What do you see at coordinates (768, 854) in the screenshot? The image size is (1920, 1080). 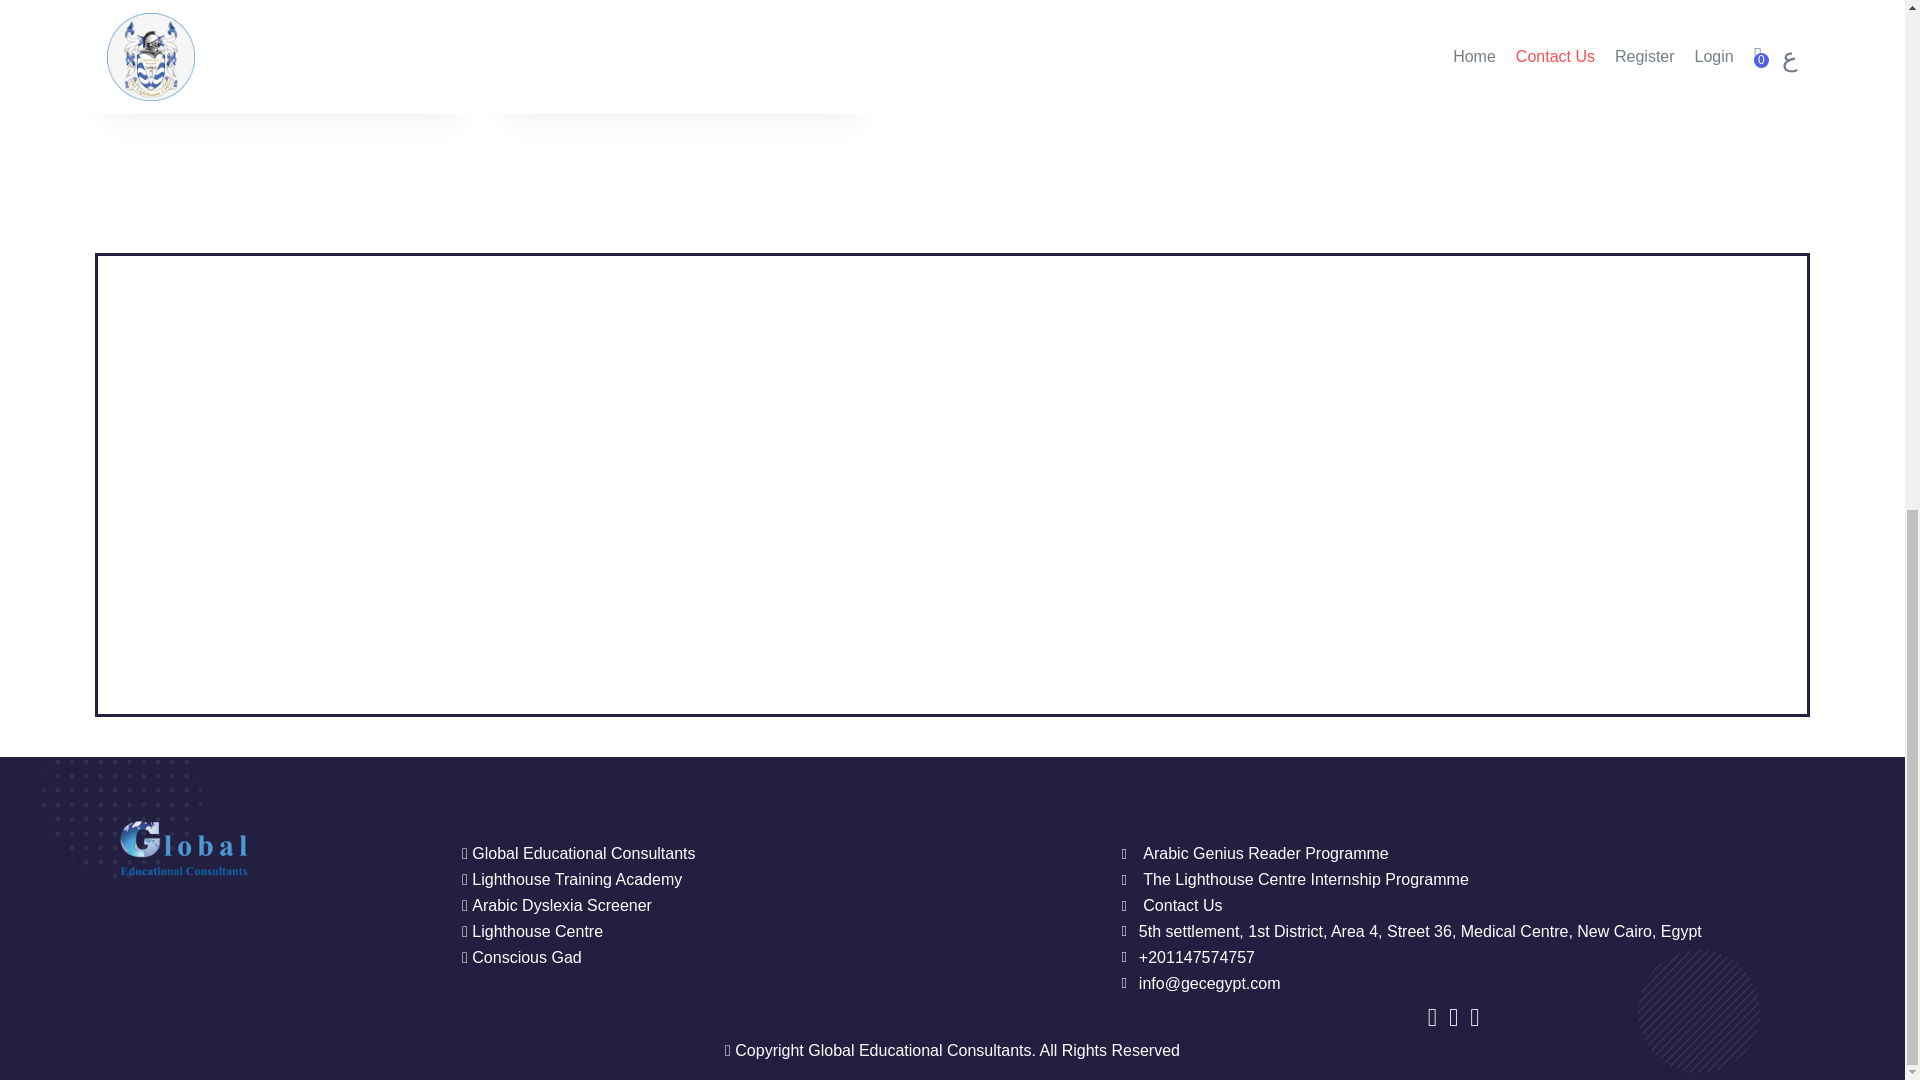 I see `Global Educational Consultants` at bounding box center [768, 854].